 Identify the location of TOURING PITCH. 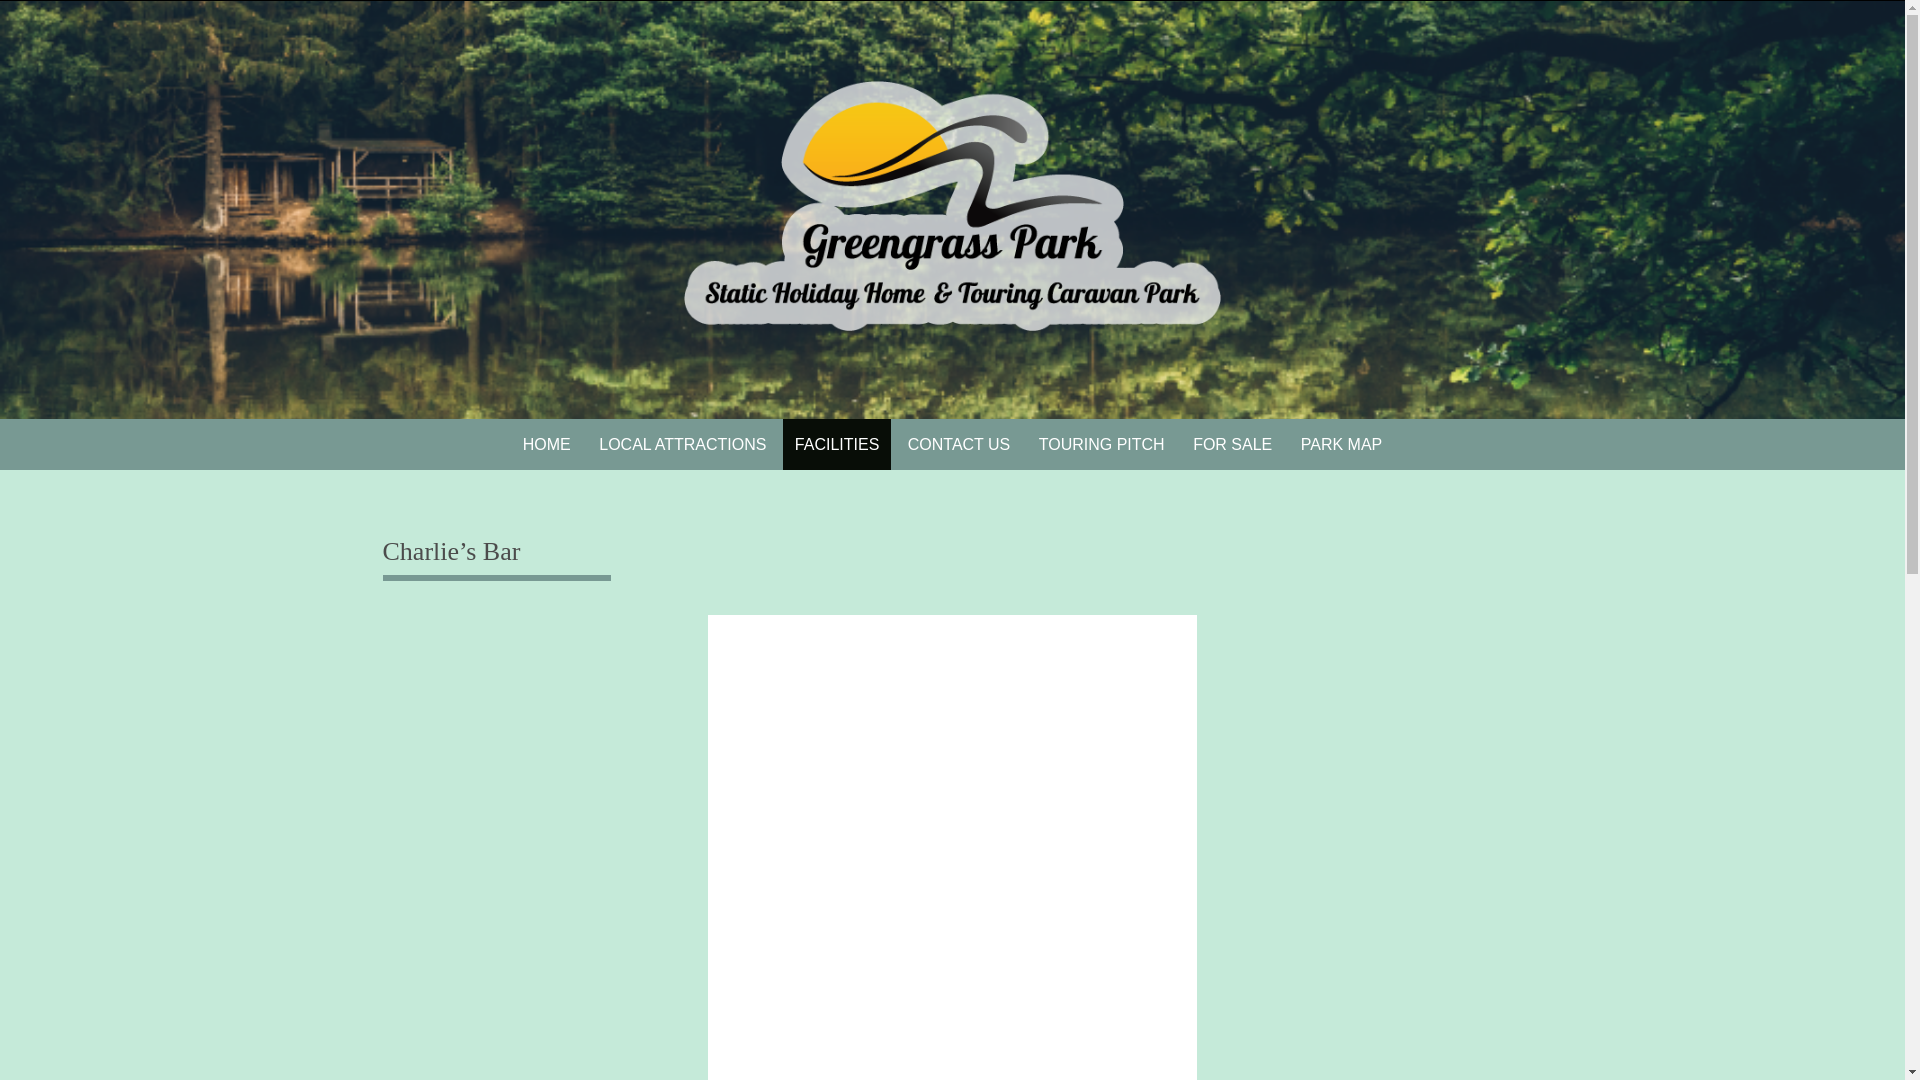
(1102, 444).